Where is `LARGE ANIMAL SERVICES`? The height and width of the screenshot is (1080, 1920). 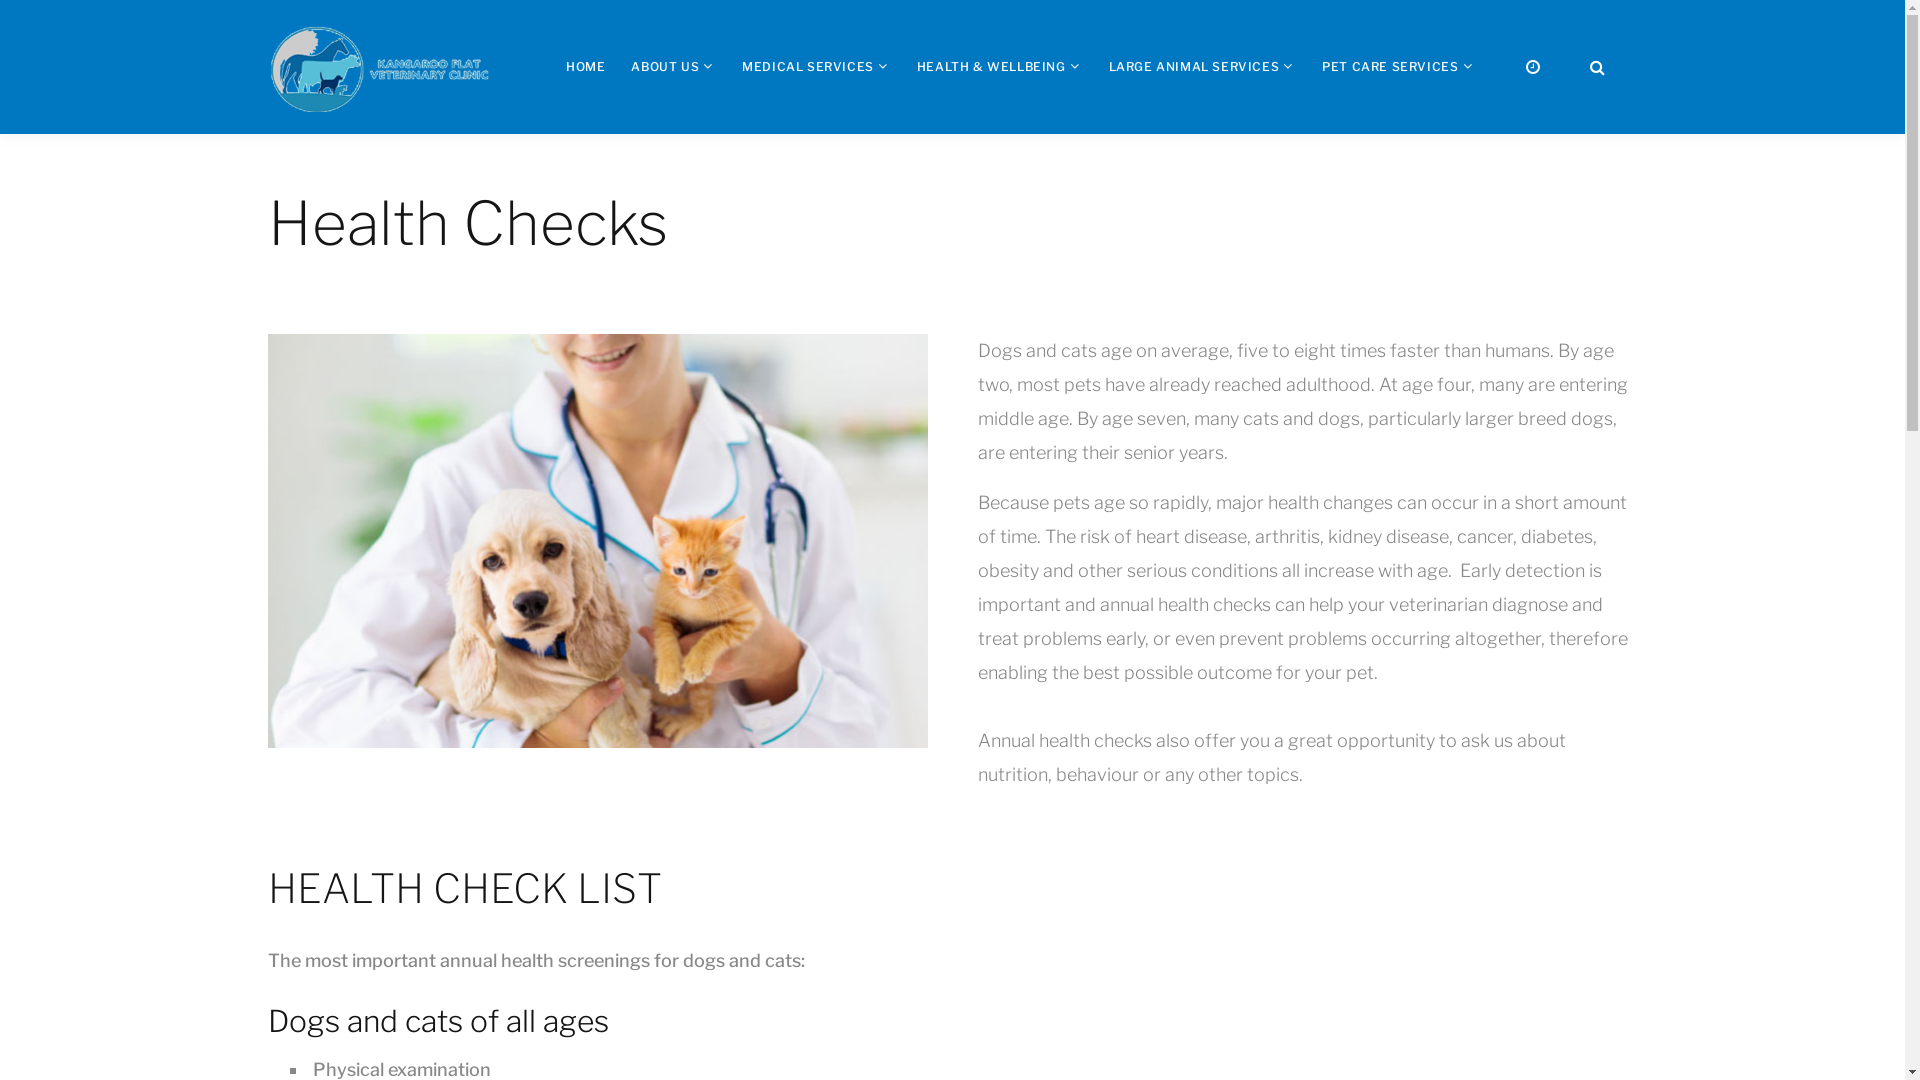
LARGE ANIMAL SERVICES is located at coordinates (1194, 66).